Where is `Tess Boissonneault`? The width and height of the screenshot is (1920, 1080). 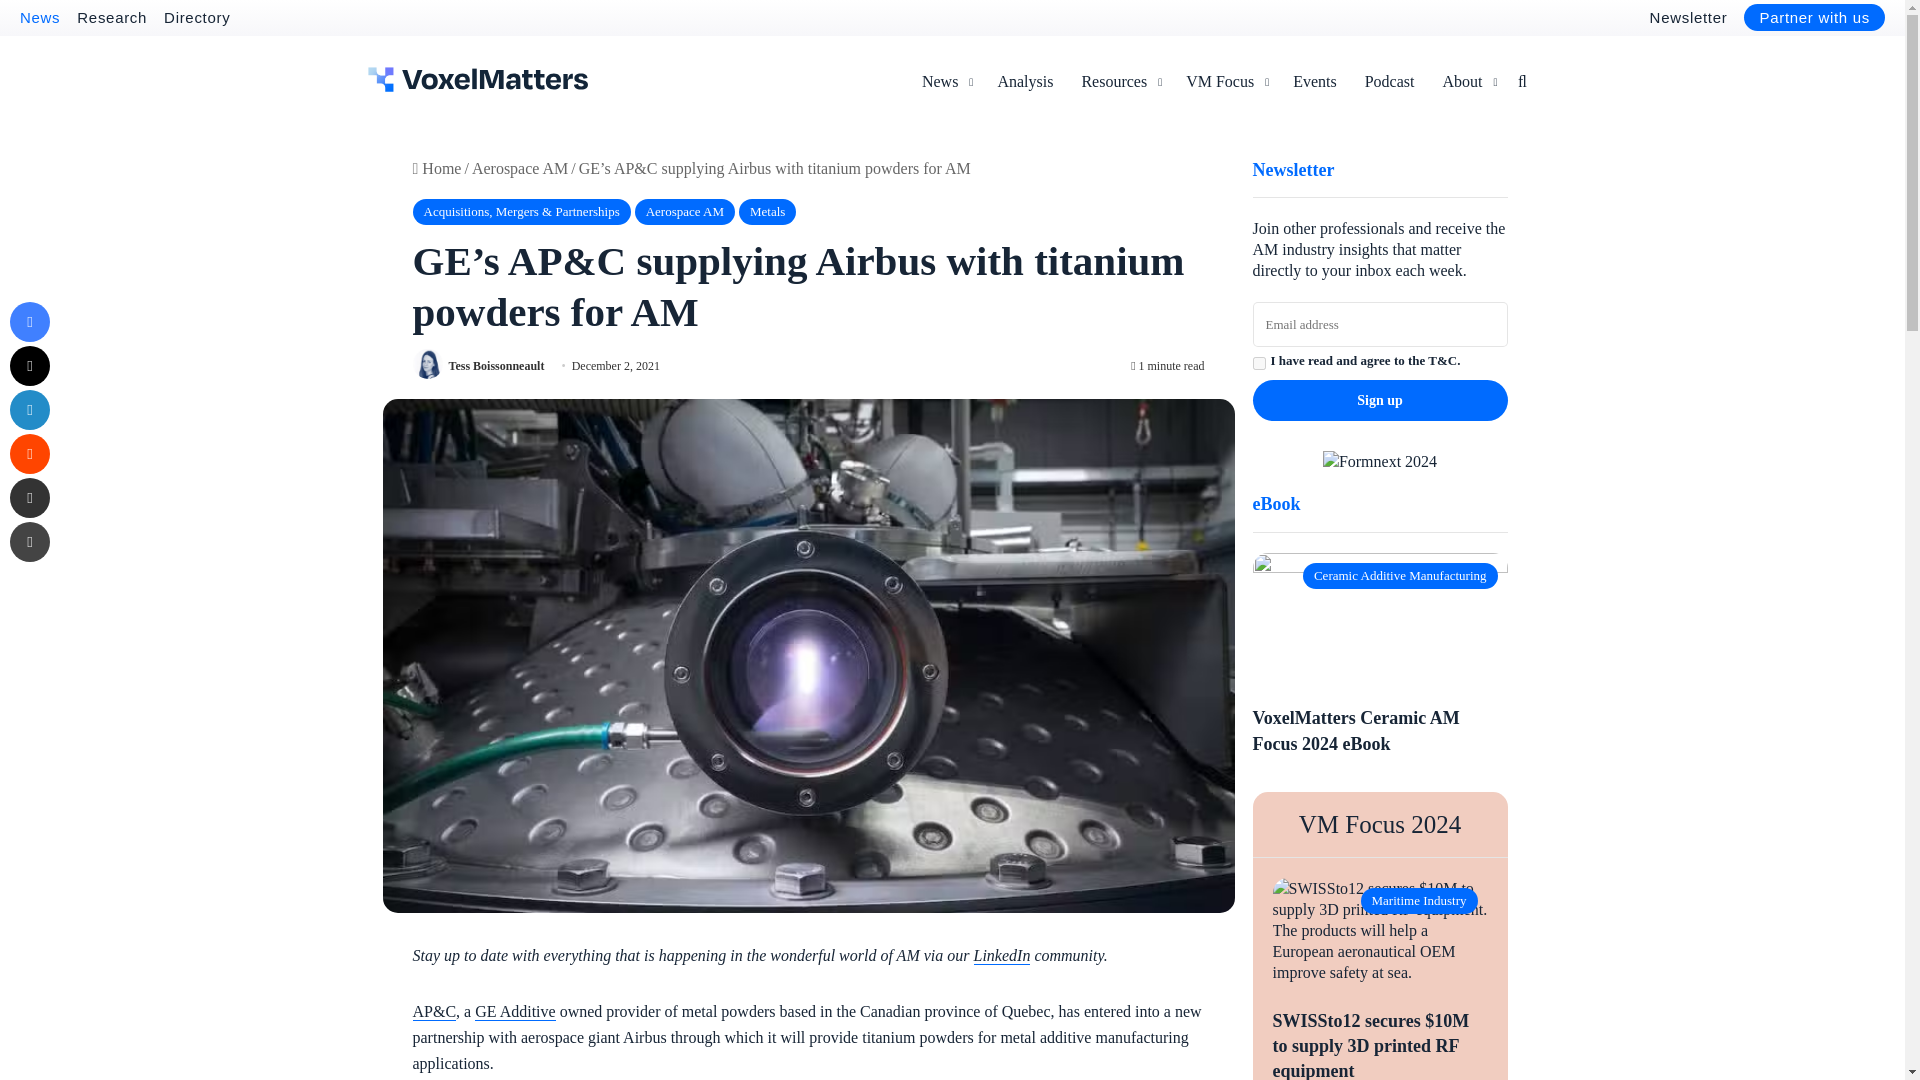 Tess Boissonneault is located at coordinates (495, 364).